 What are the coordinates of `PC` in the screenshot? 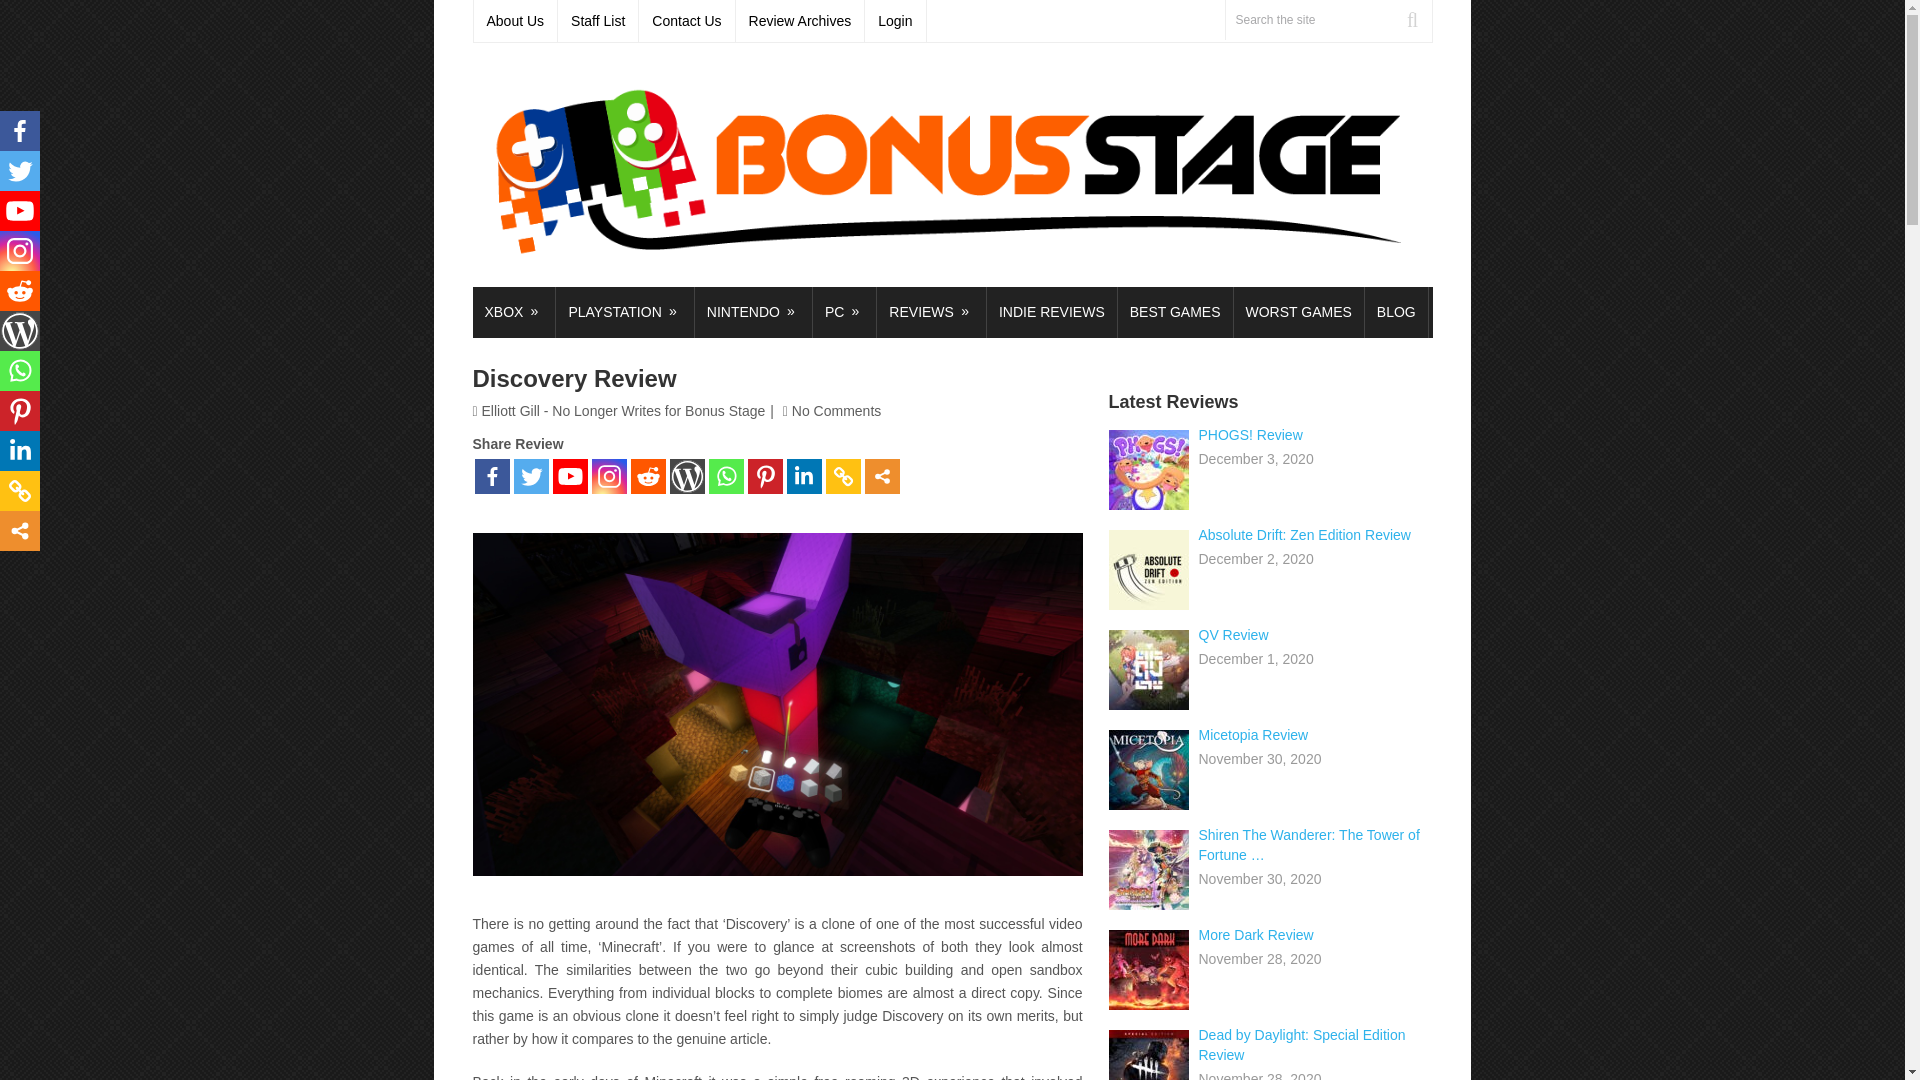 It's located at (844, 312).